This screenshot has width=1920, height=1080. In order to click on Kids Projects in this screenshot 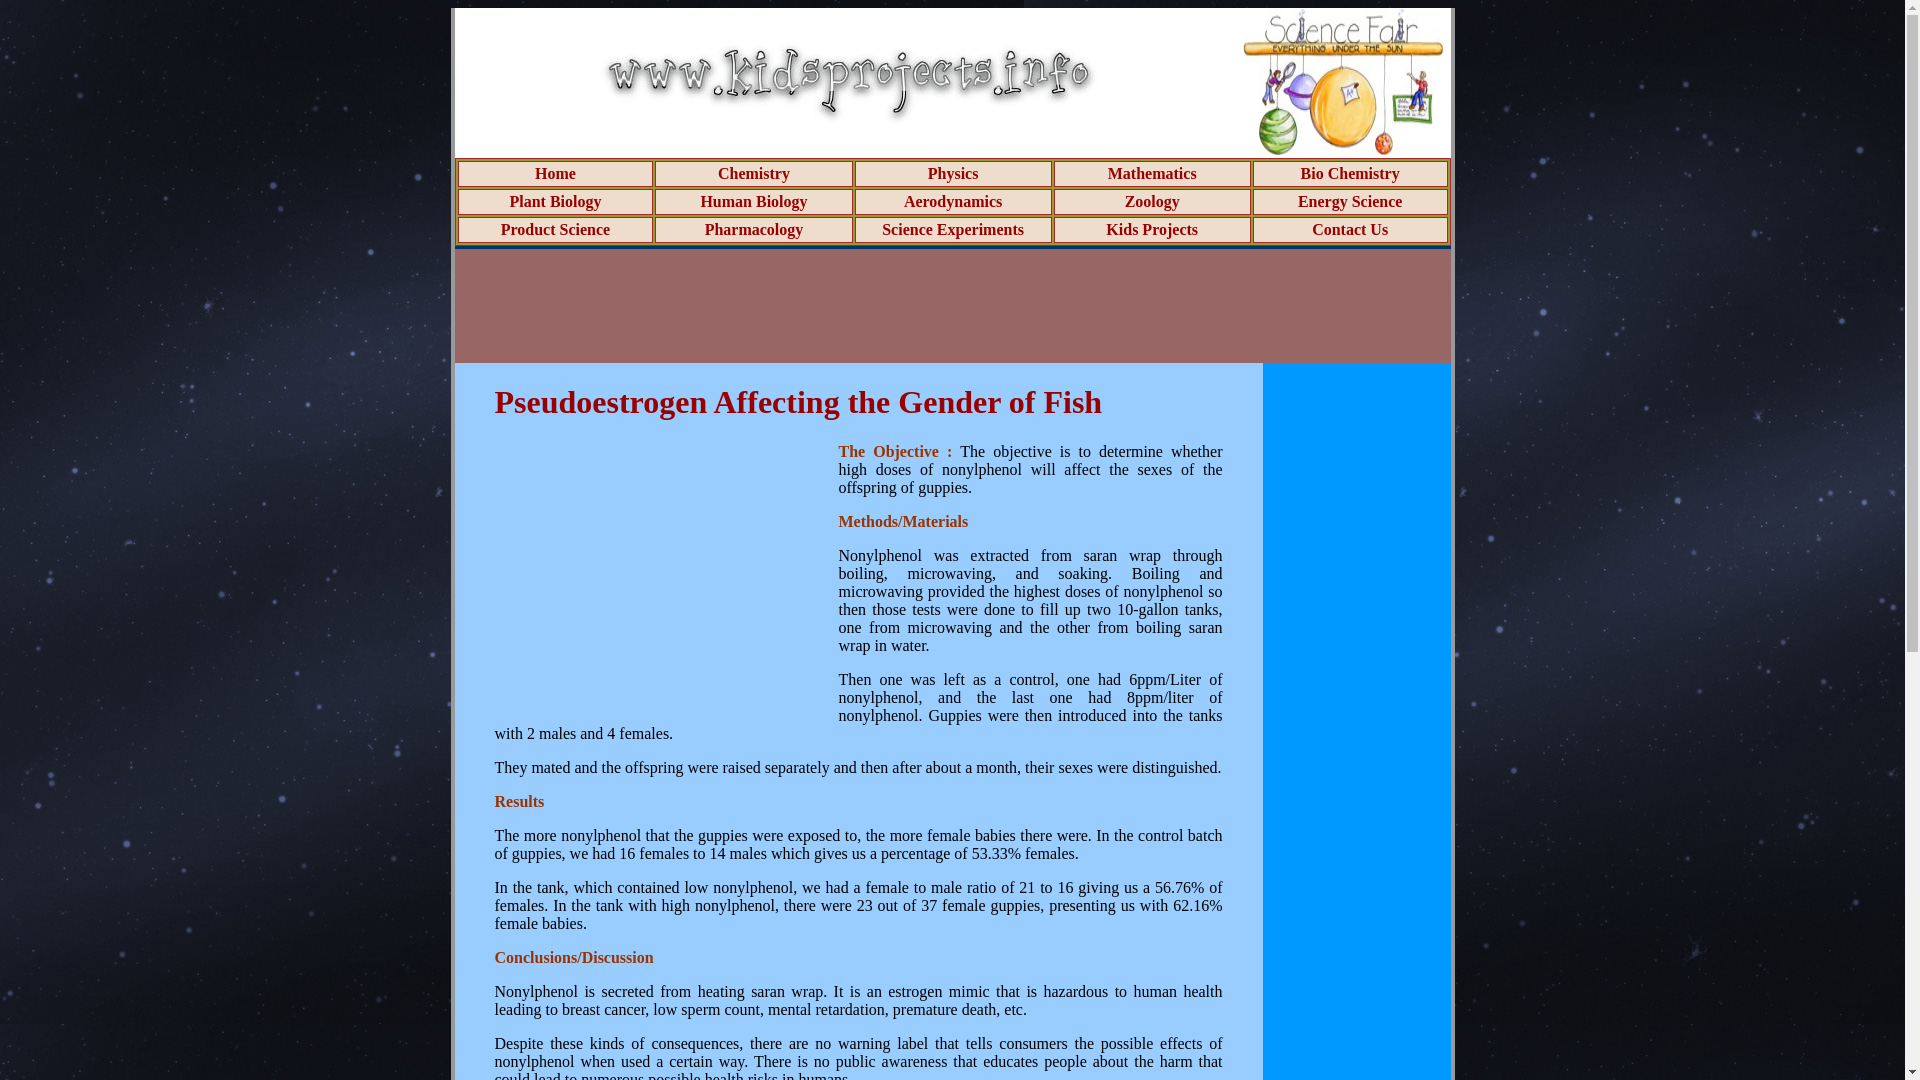, I will do `click(1152, 229)`.